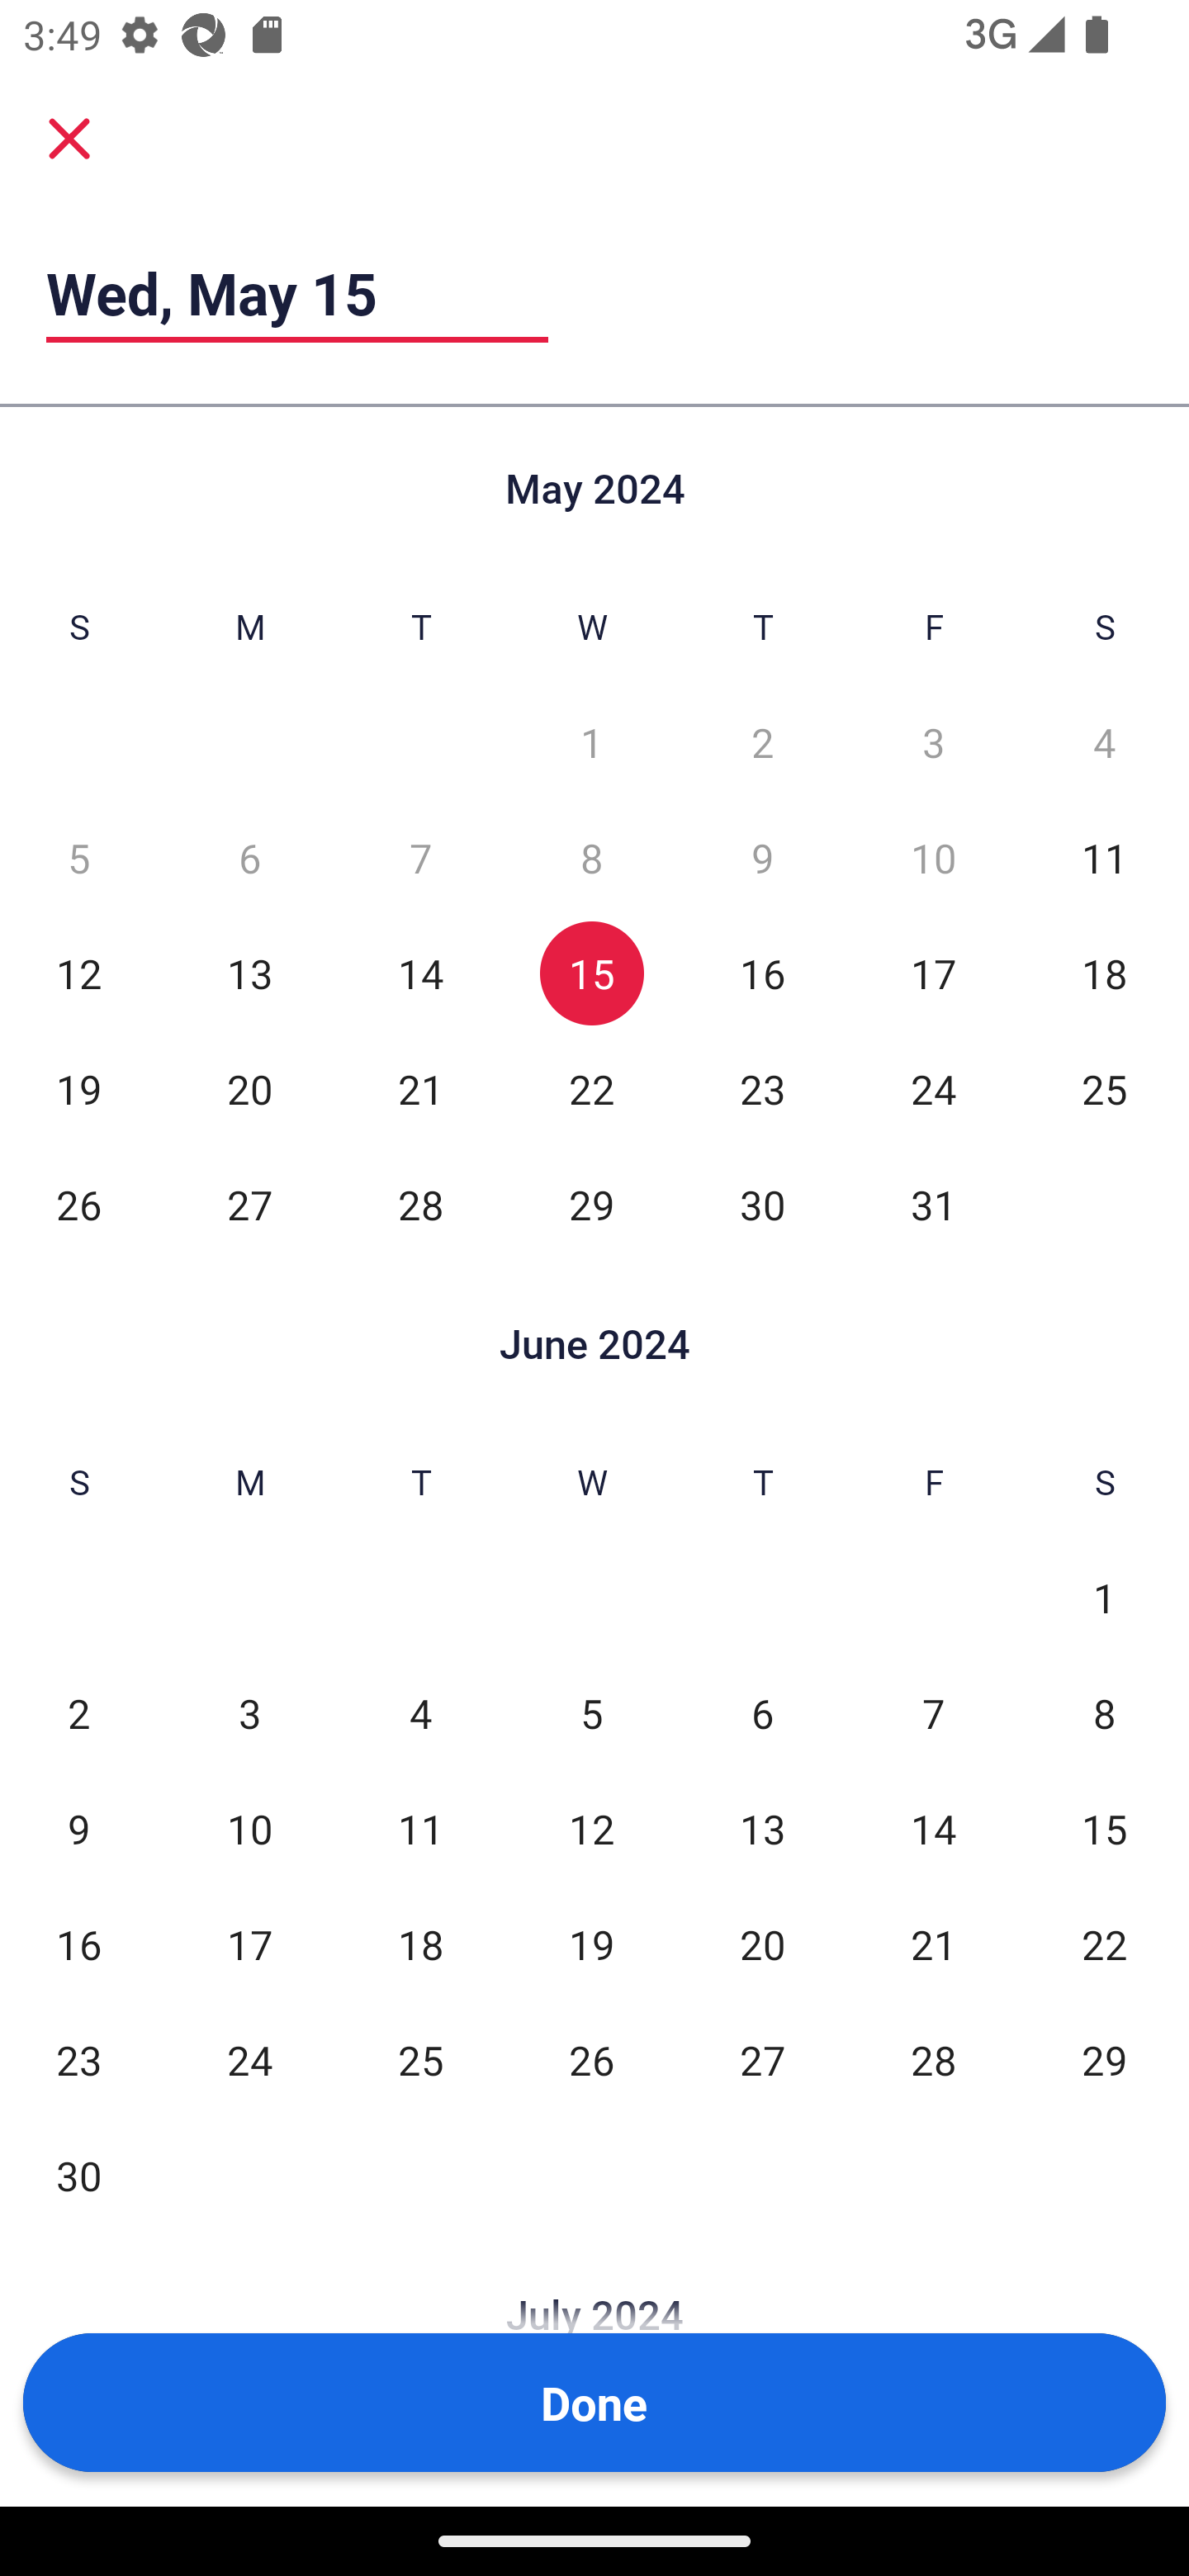 The width and height of the screenshot is (1189, 2576). What do you see at coordinates (78, 2175) in the screenshot?
I see `30 Sun, Jun 30, Not Selected` at bounding box center [78, 2175].